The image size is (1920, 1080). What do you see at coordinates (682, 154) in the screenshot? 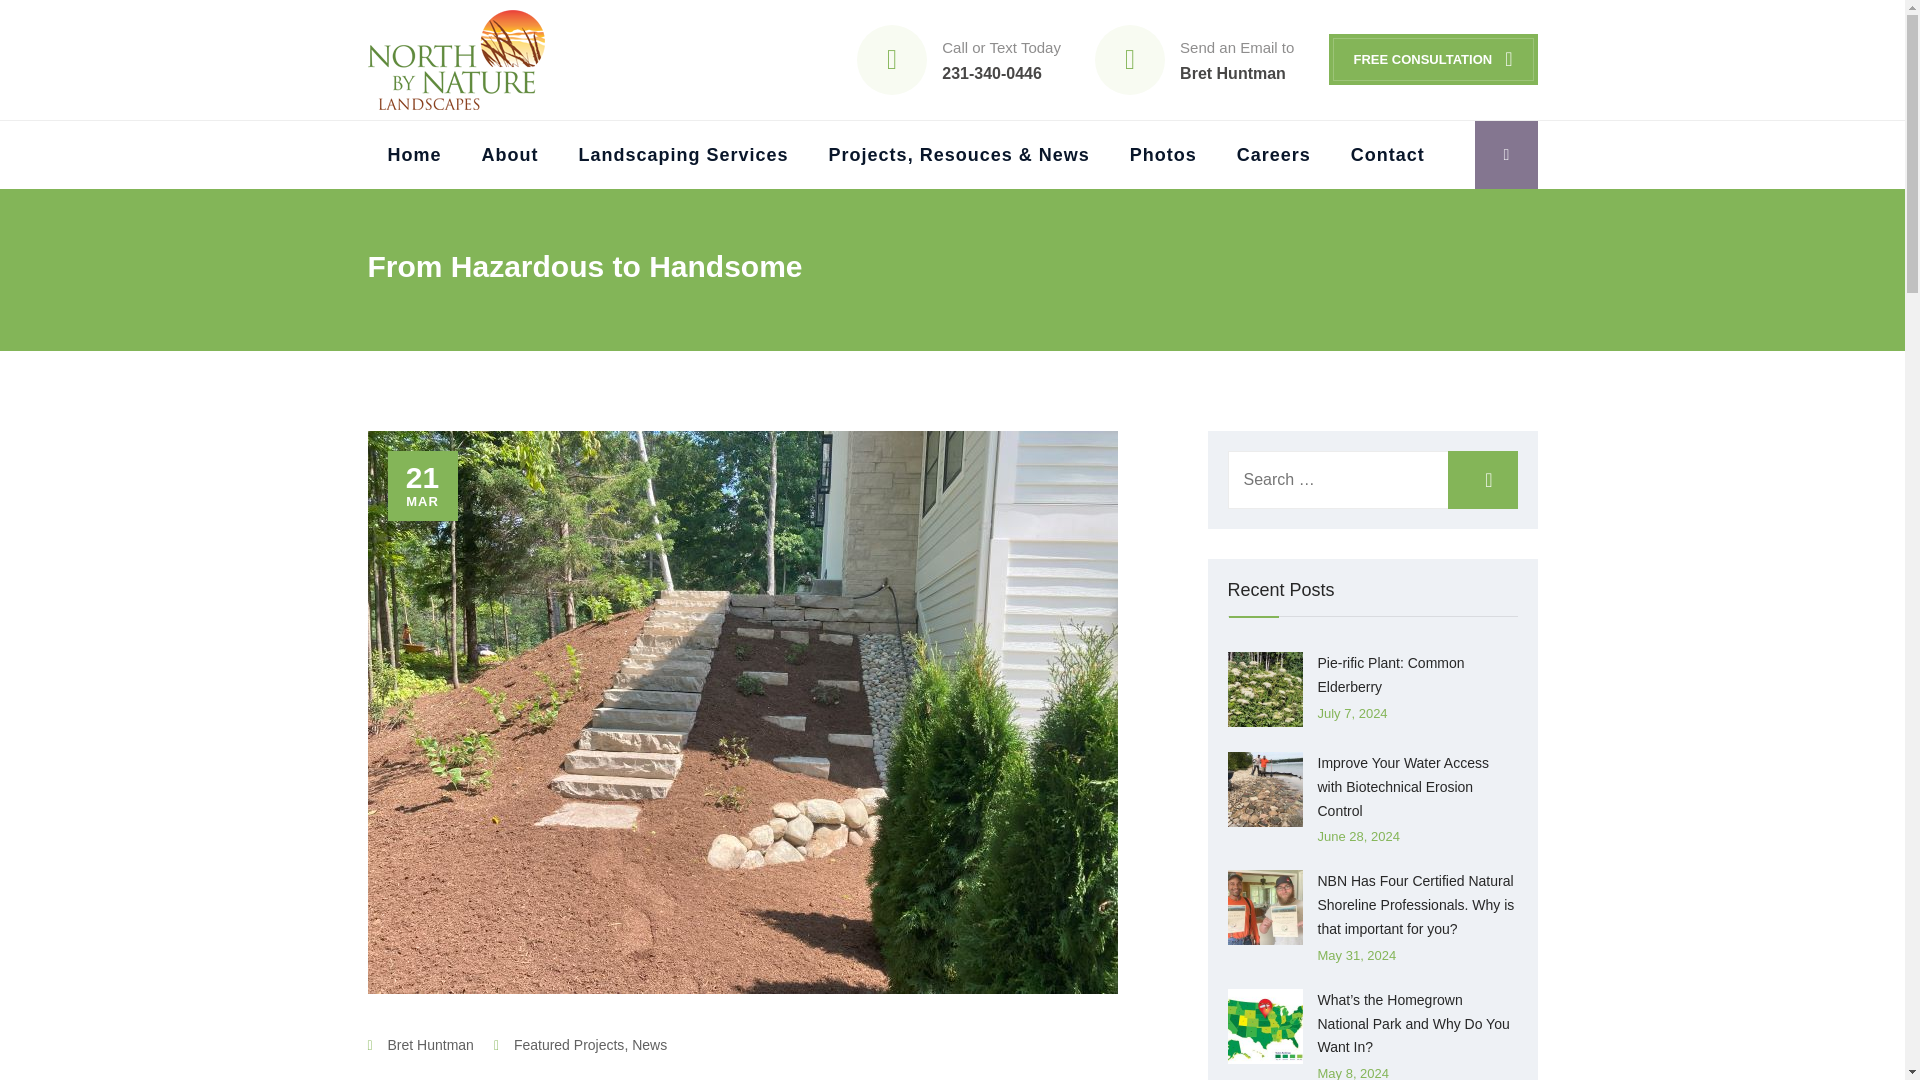
I see `Landscaping Services` at bounding box center [682, 154].